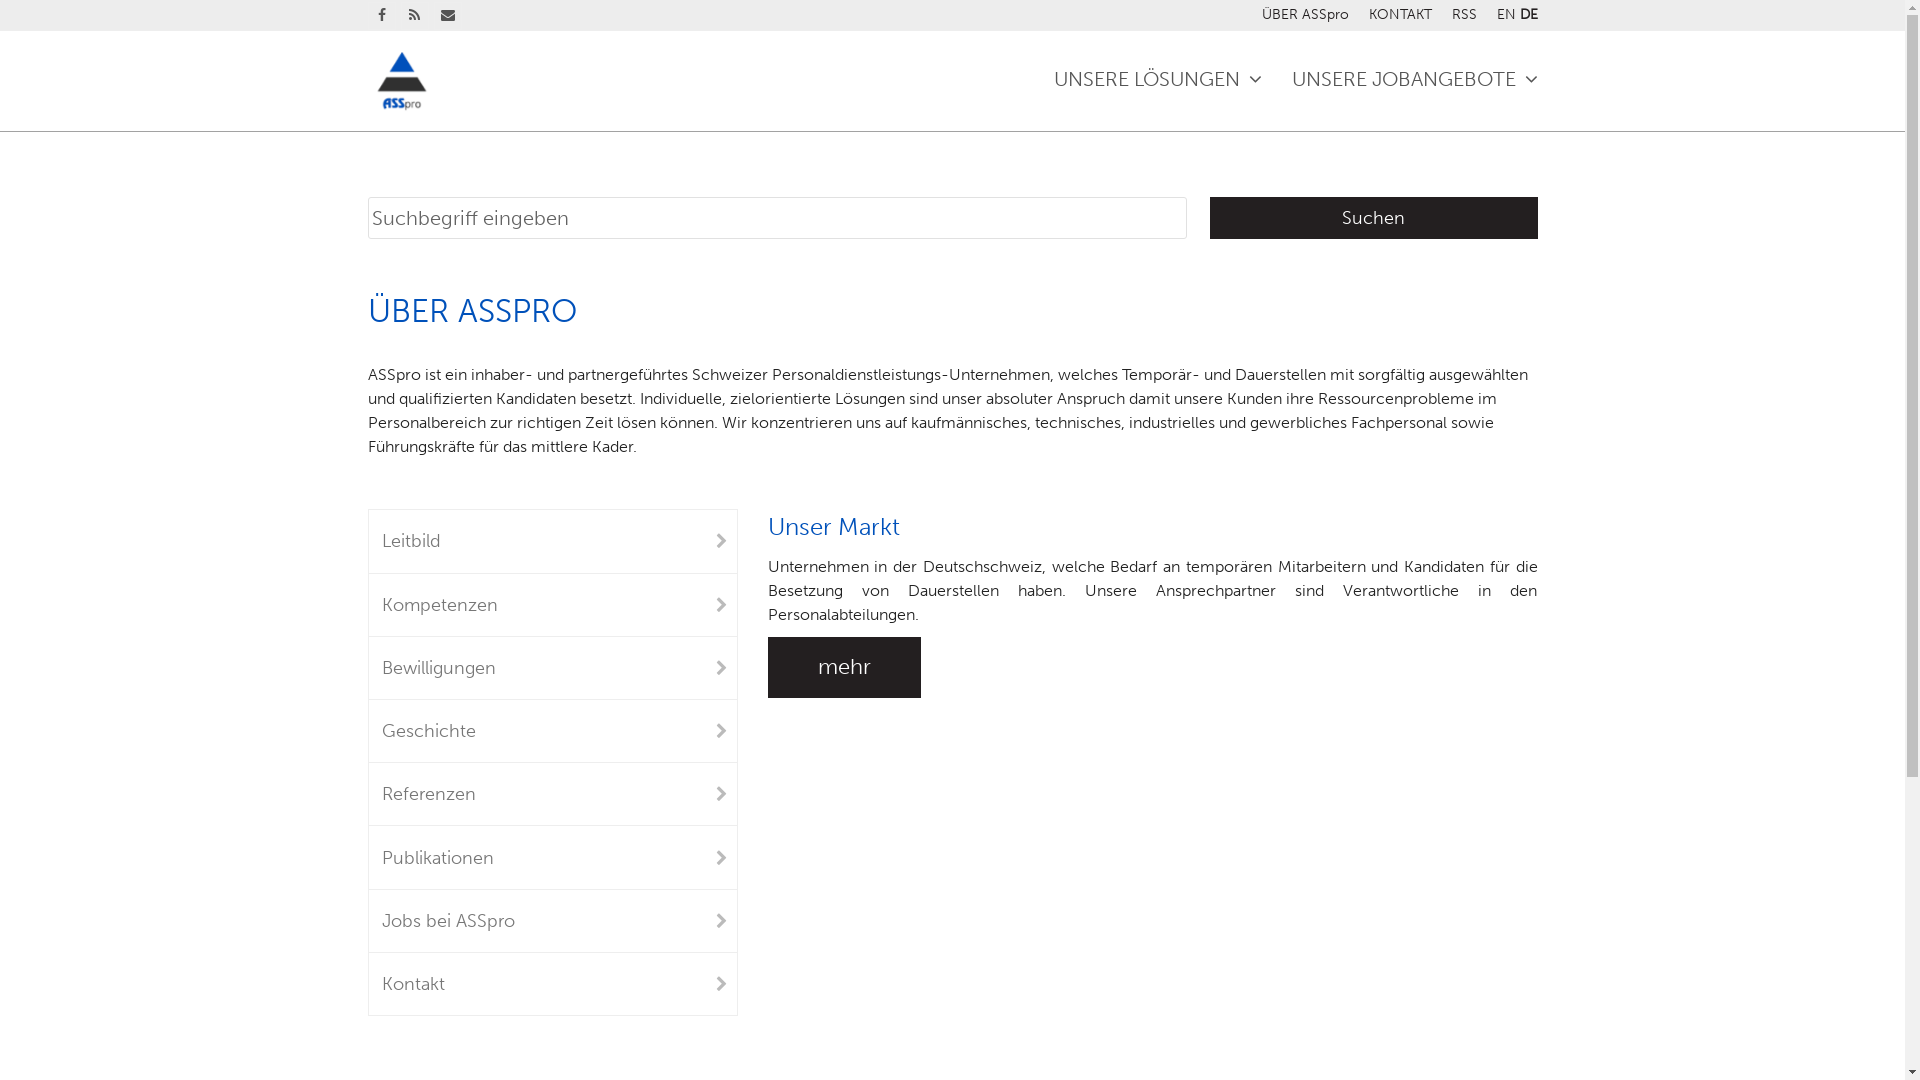 The width and height of the screenshot is (1920, 1080). I want to click on RSS, so click(414, 16).